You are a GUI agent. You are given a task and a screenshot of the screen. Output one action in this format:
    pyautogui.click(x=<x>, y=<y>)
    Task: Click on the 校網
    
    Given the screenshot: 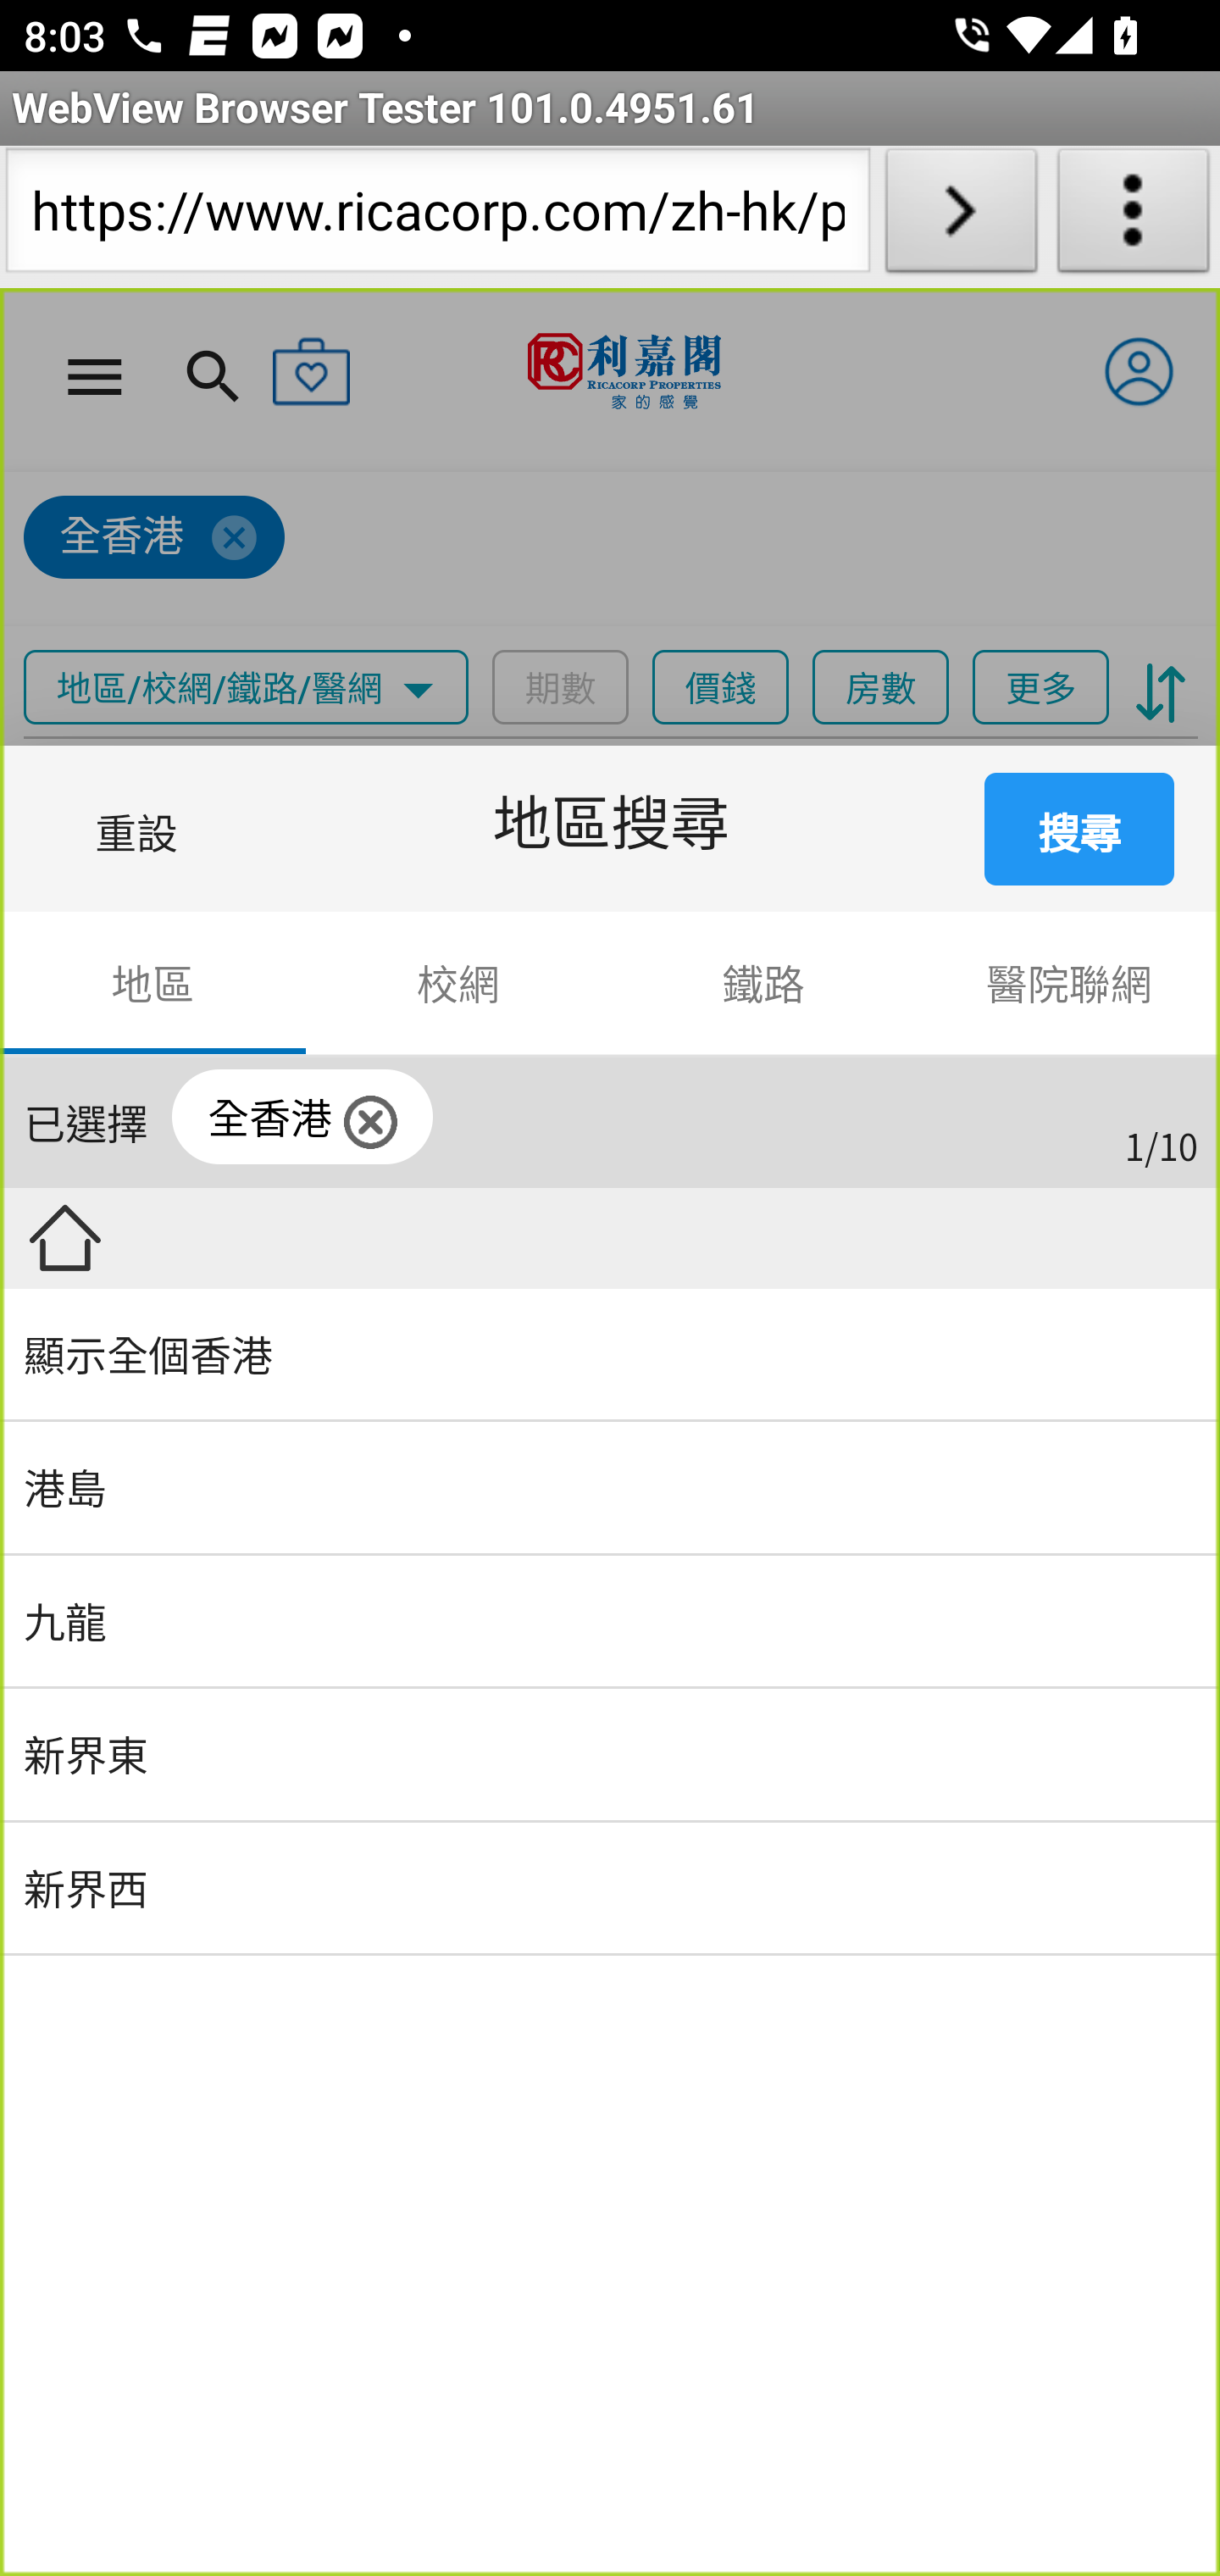 What is the action you would take?
    pyautogui.click(x=457, y=984)
    